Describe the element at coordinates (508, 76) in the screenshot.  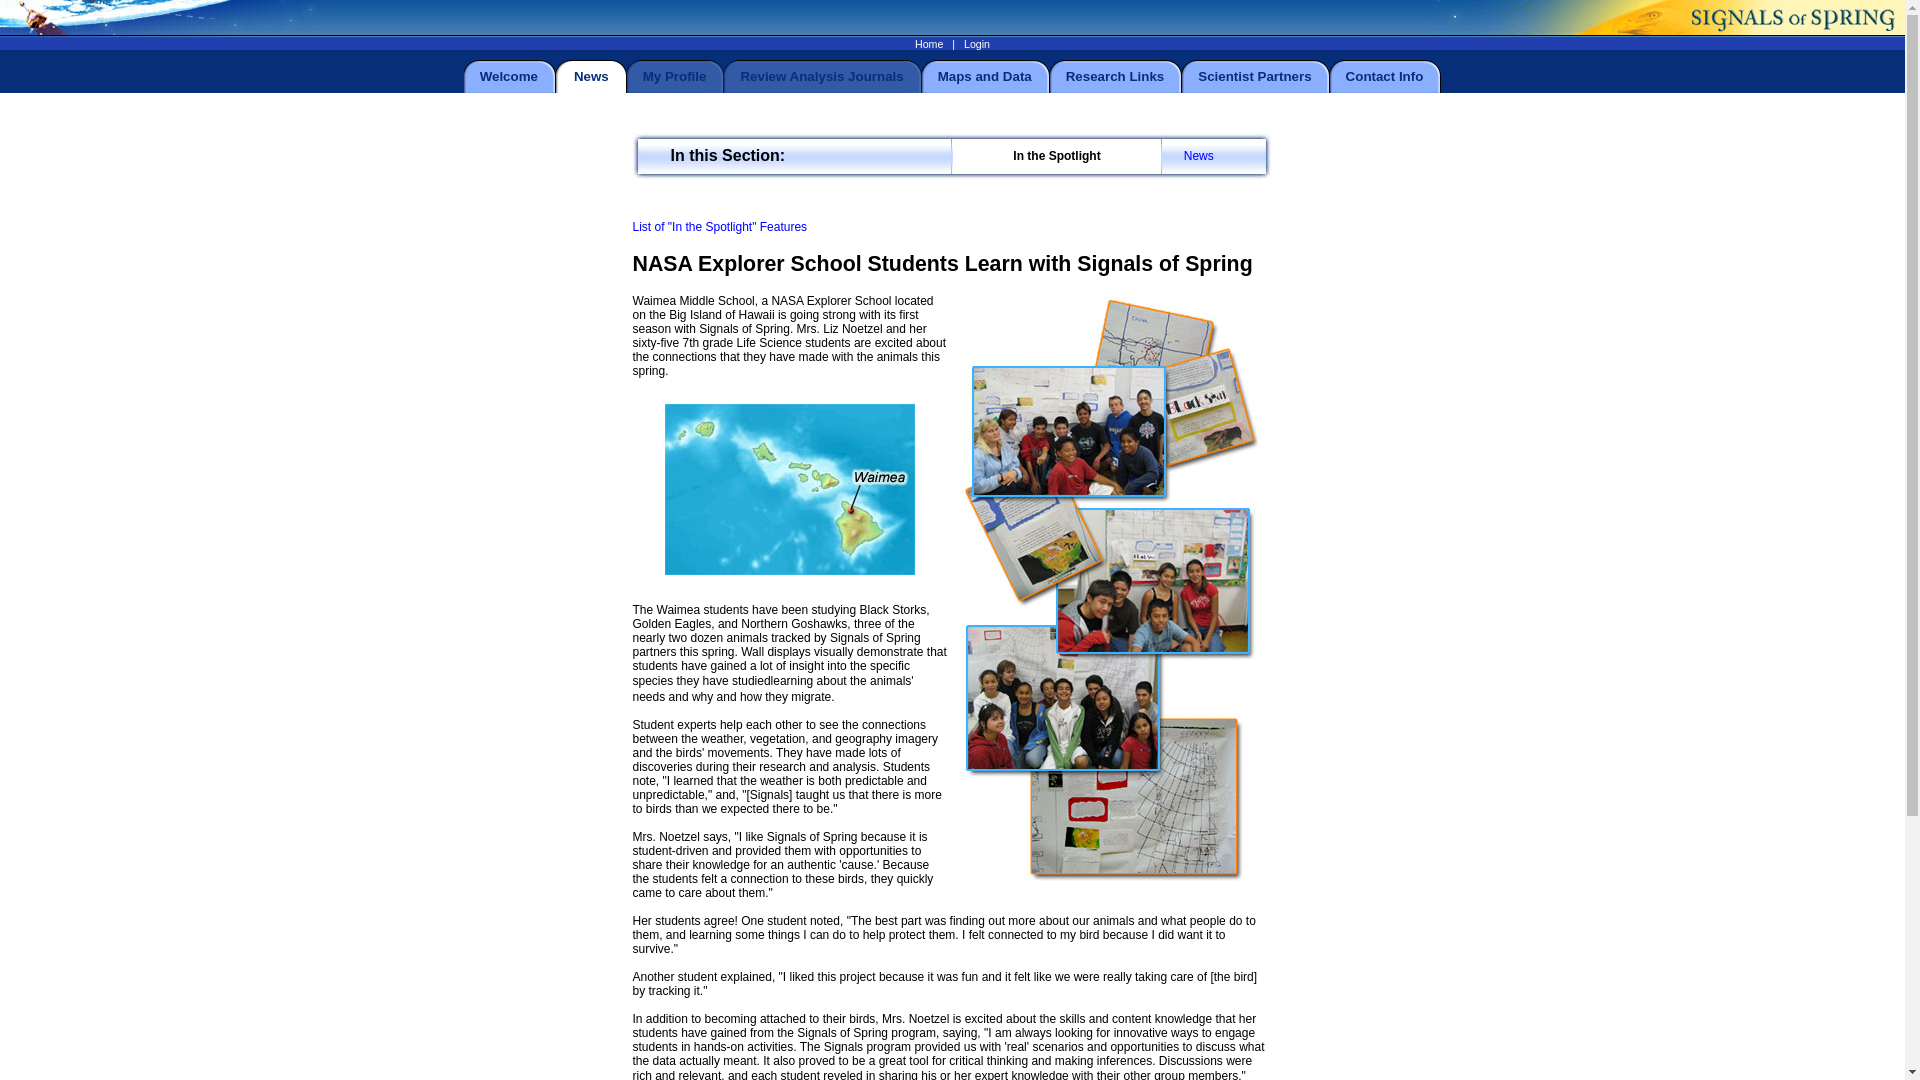
I see `Welcome` at that location.